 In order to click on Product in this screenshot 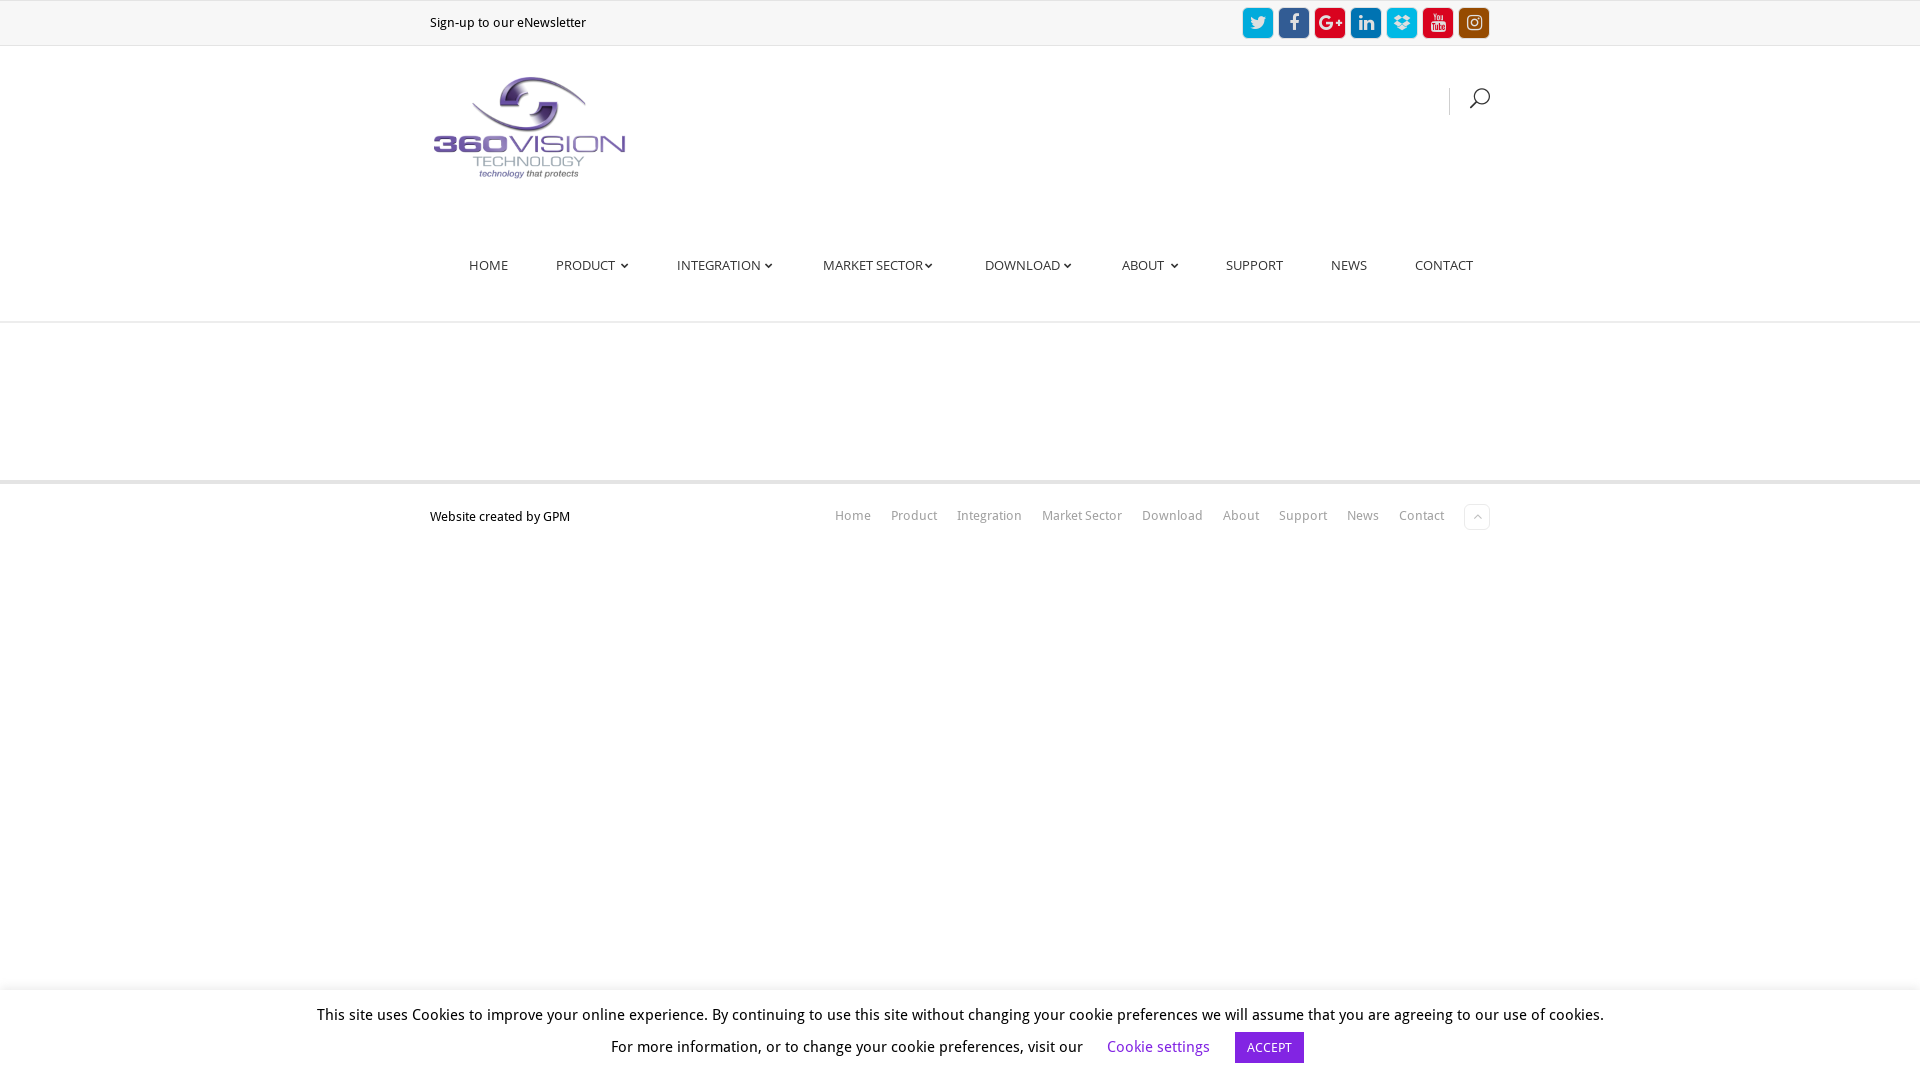, I will do `click(914, 516)`.